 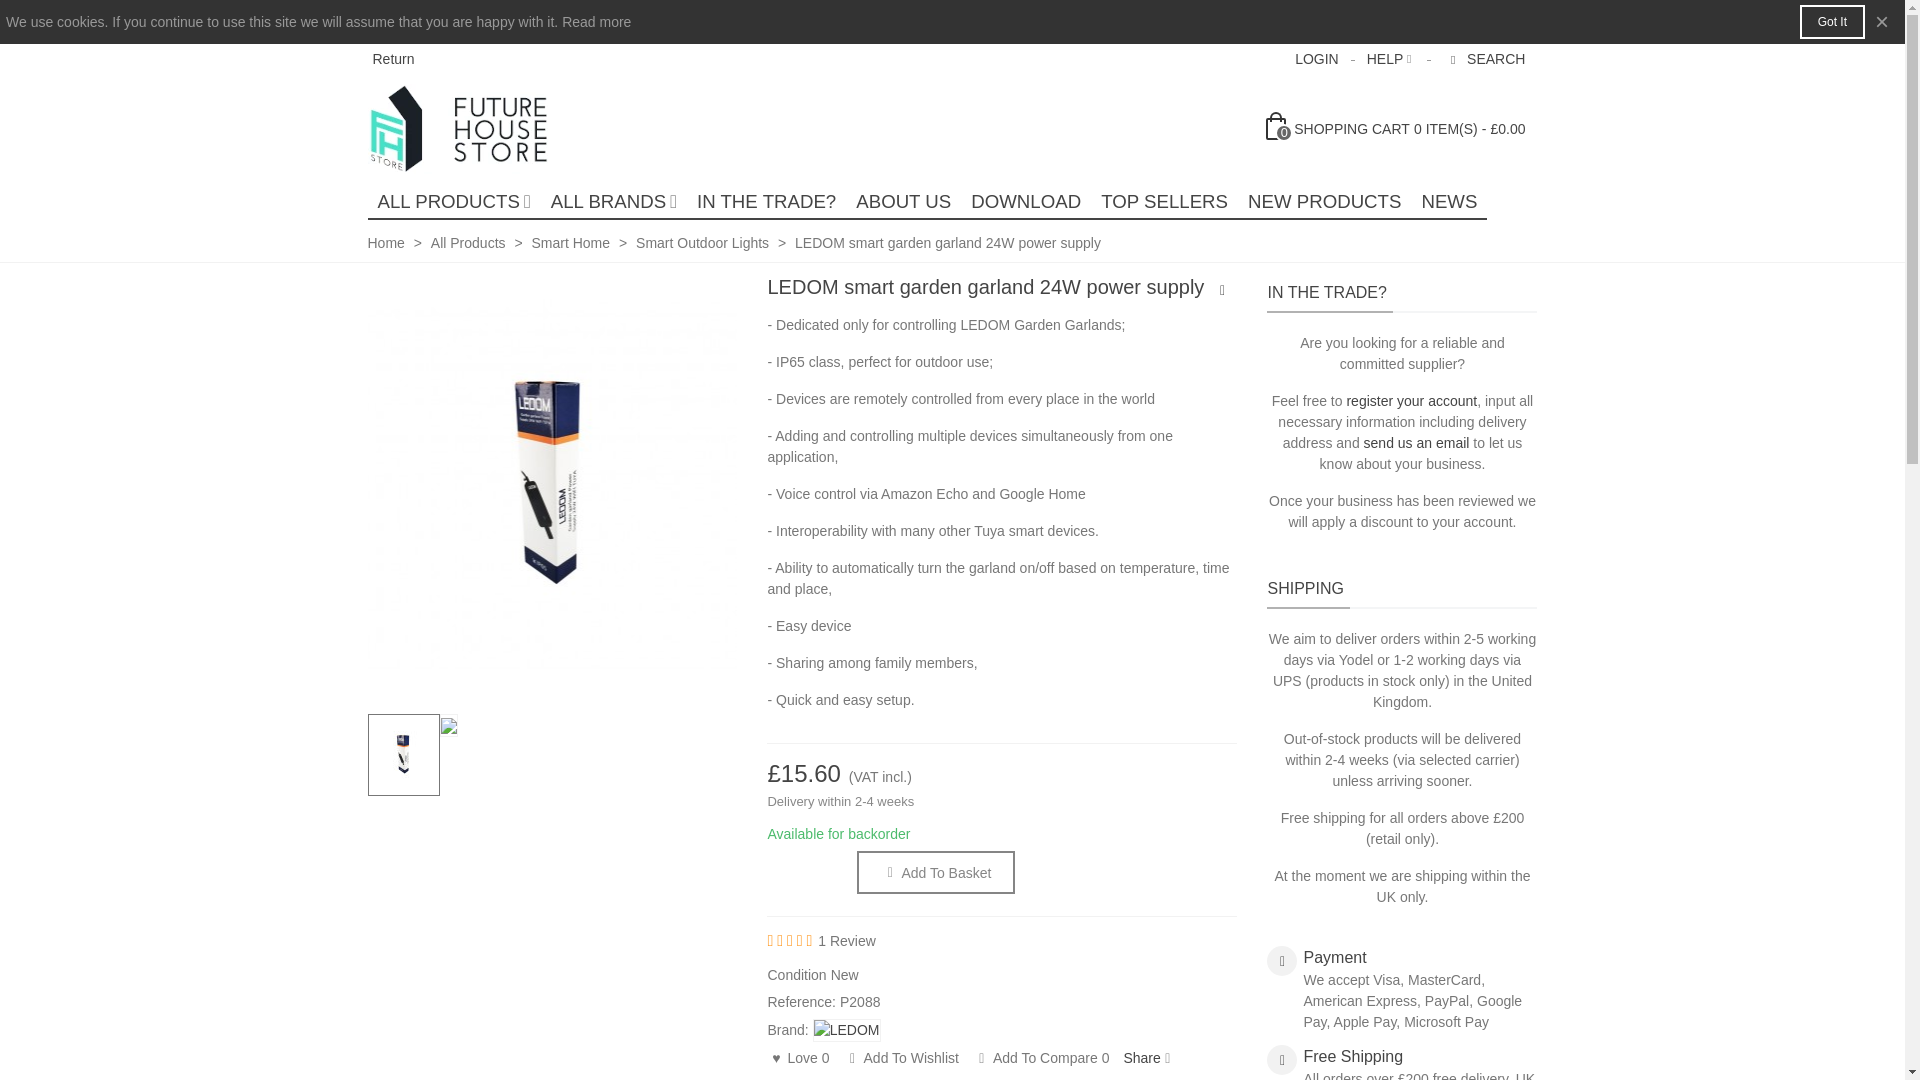 I want to click on Log in to your customer account, so click(x=1316, y=59).